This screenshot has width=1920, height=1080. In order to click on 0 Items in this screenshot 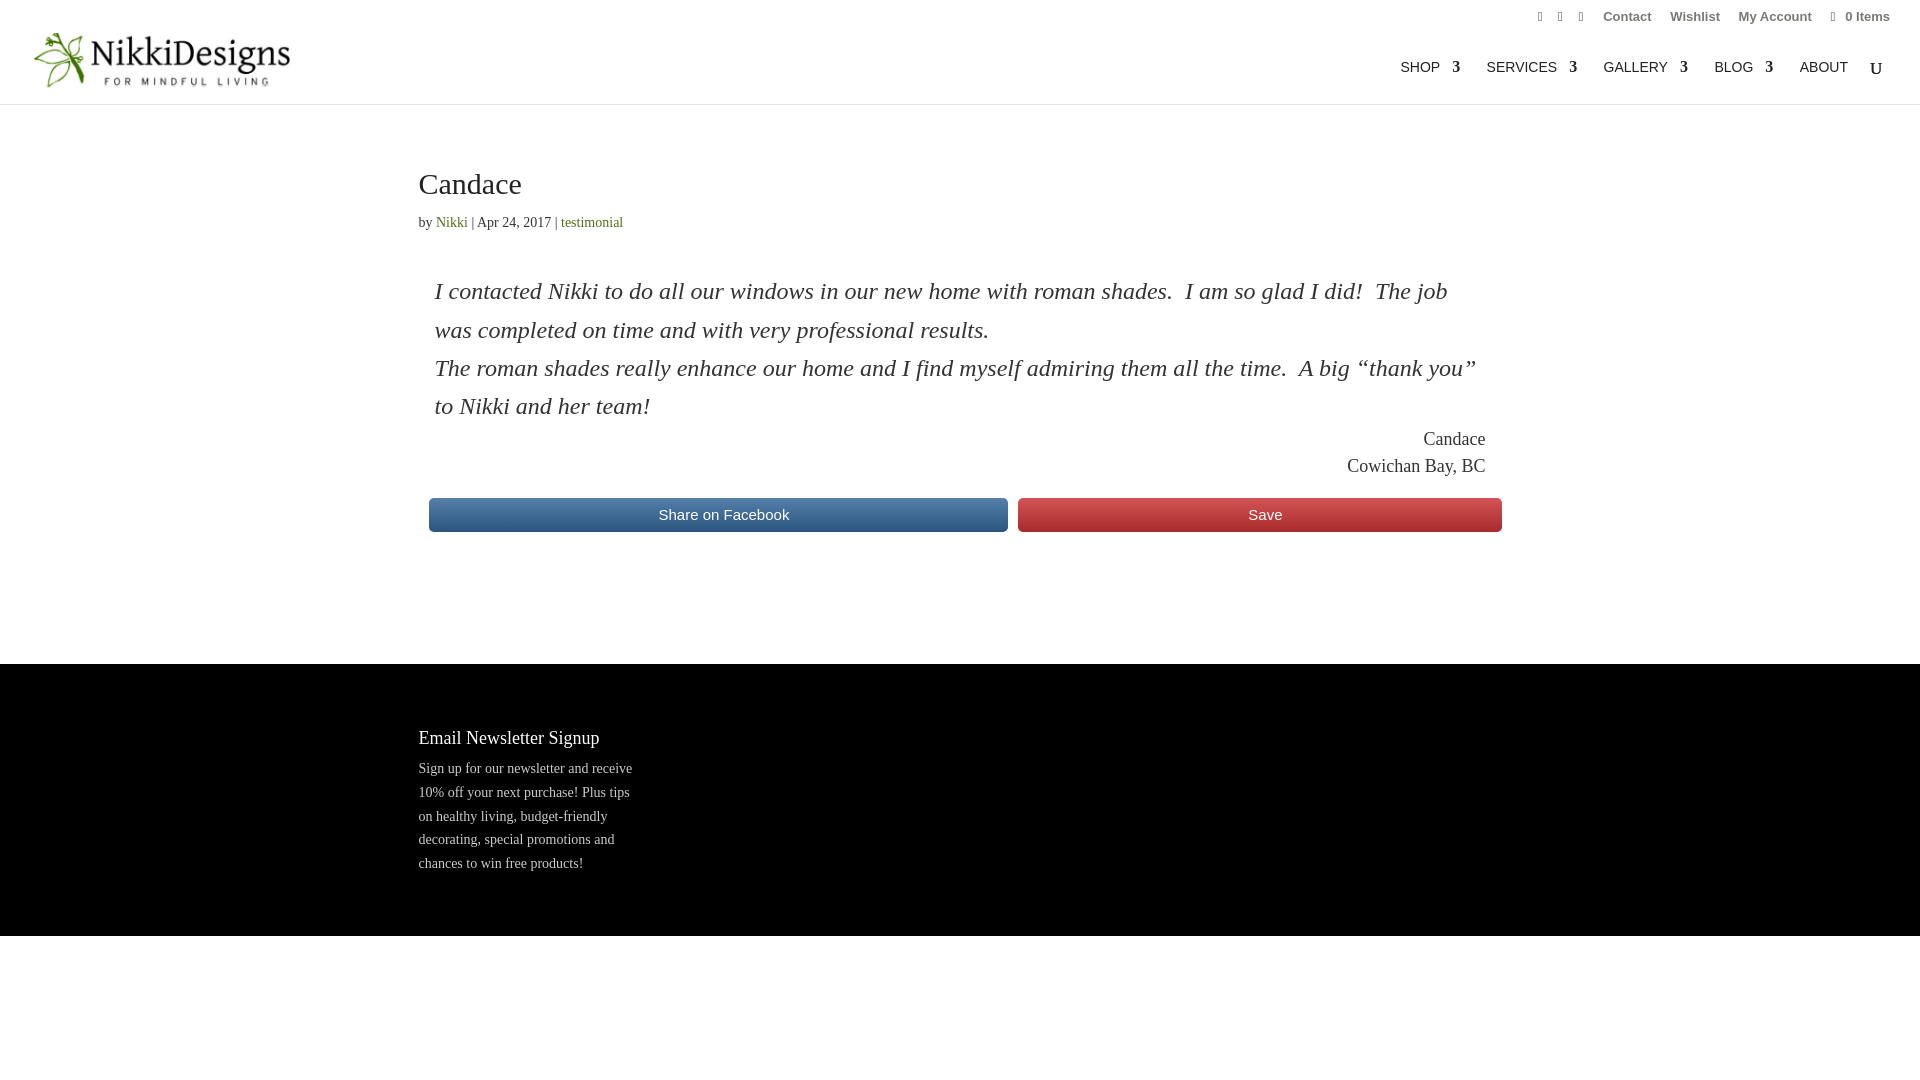, I will do `click(1858, 16)`.